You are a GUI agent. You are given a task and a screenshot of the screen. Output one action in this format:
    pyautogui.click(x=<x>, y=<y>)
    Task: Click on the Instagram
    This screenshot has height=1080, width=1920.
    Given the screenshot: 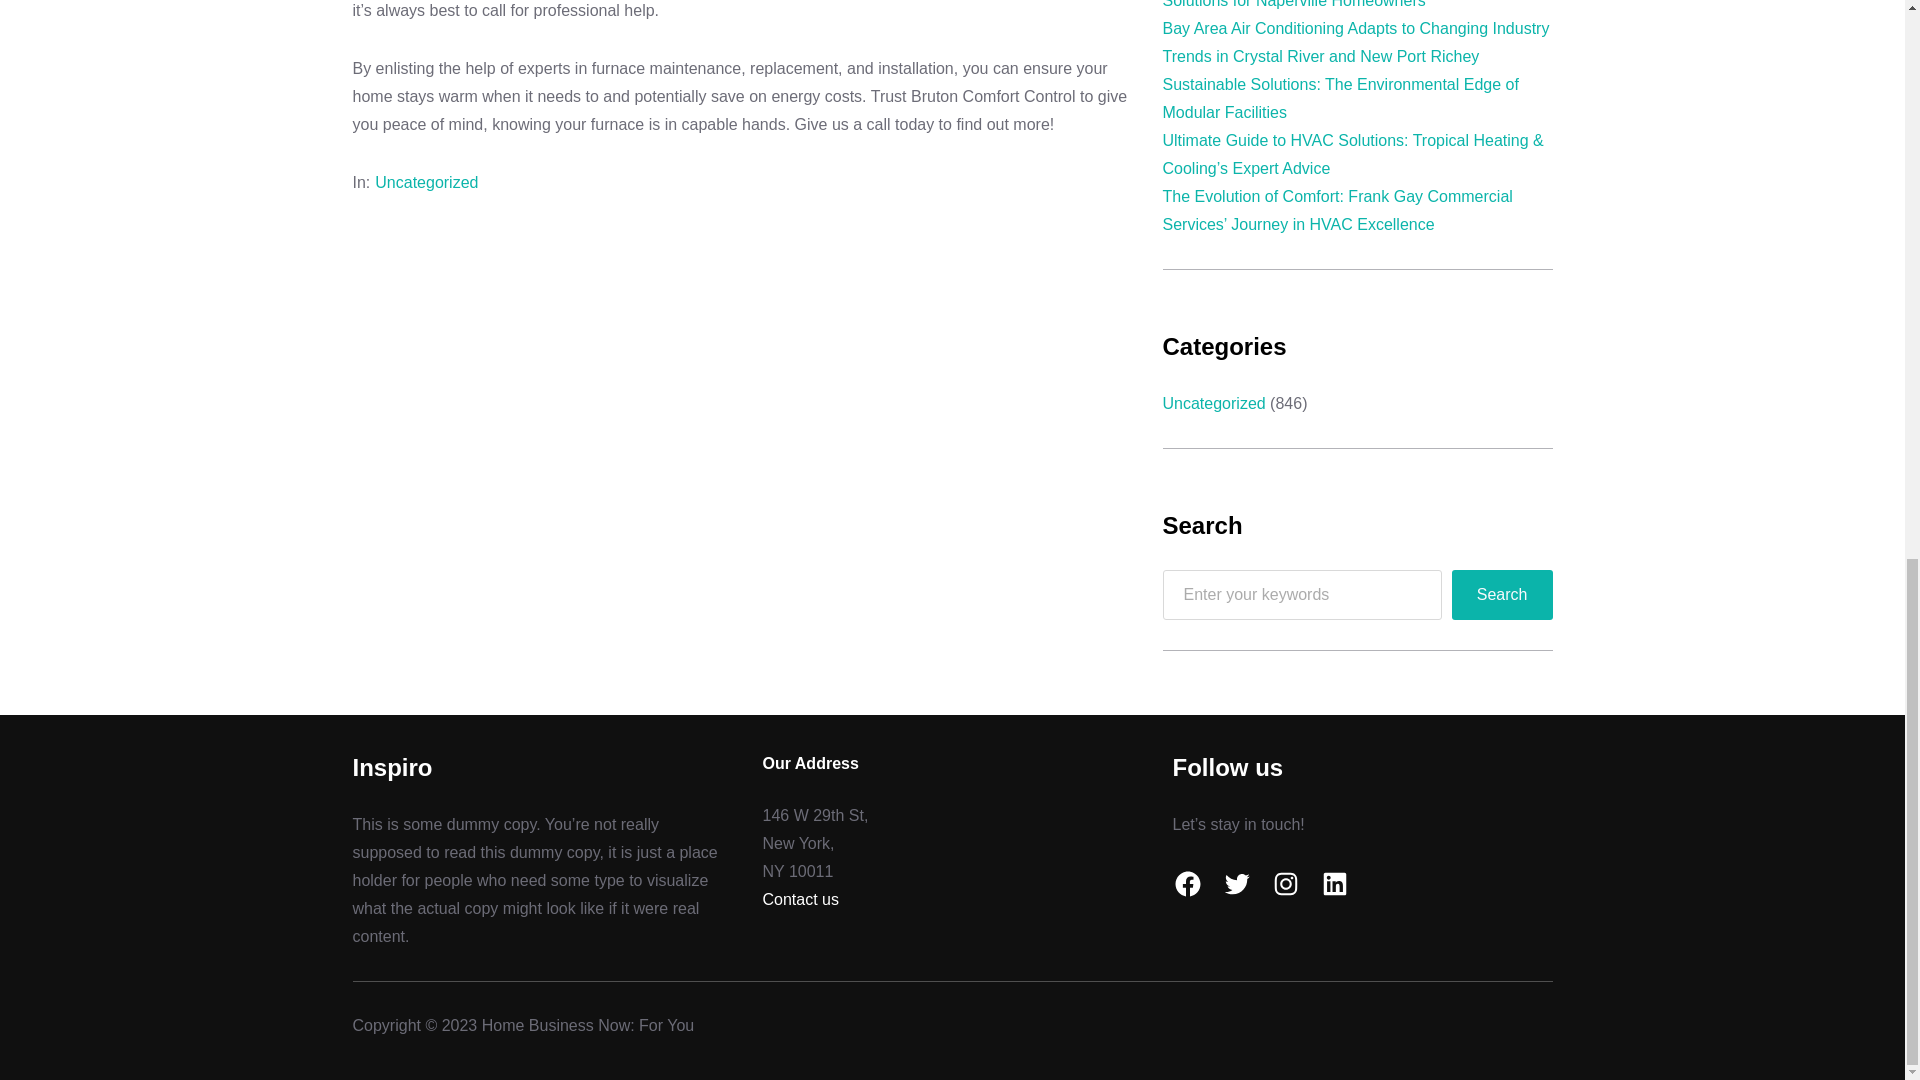 What is the action you would take?
    pyautogui.click(x=1284, y=884)
    